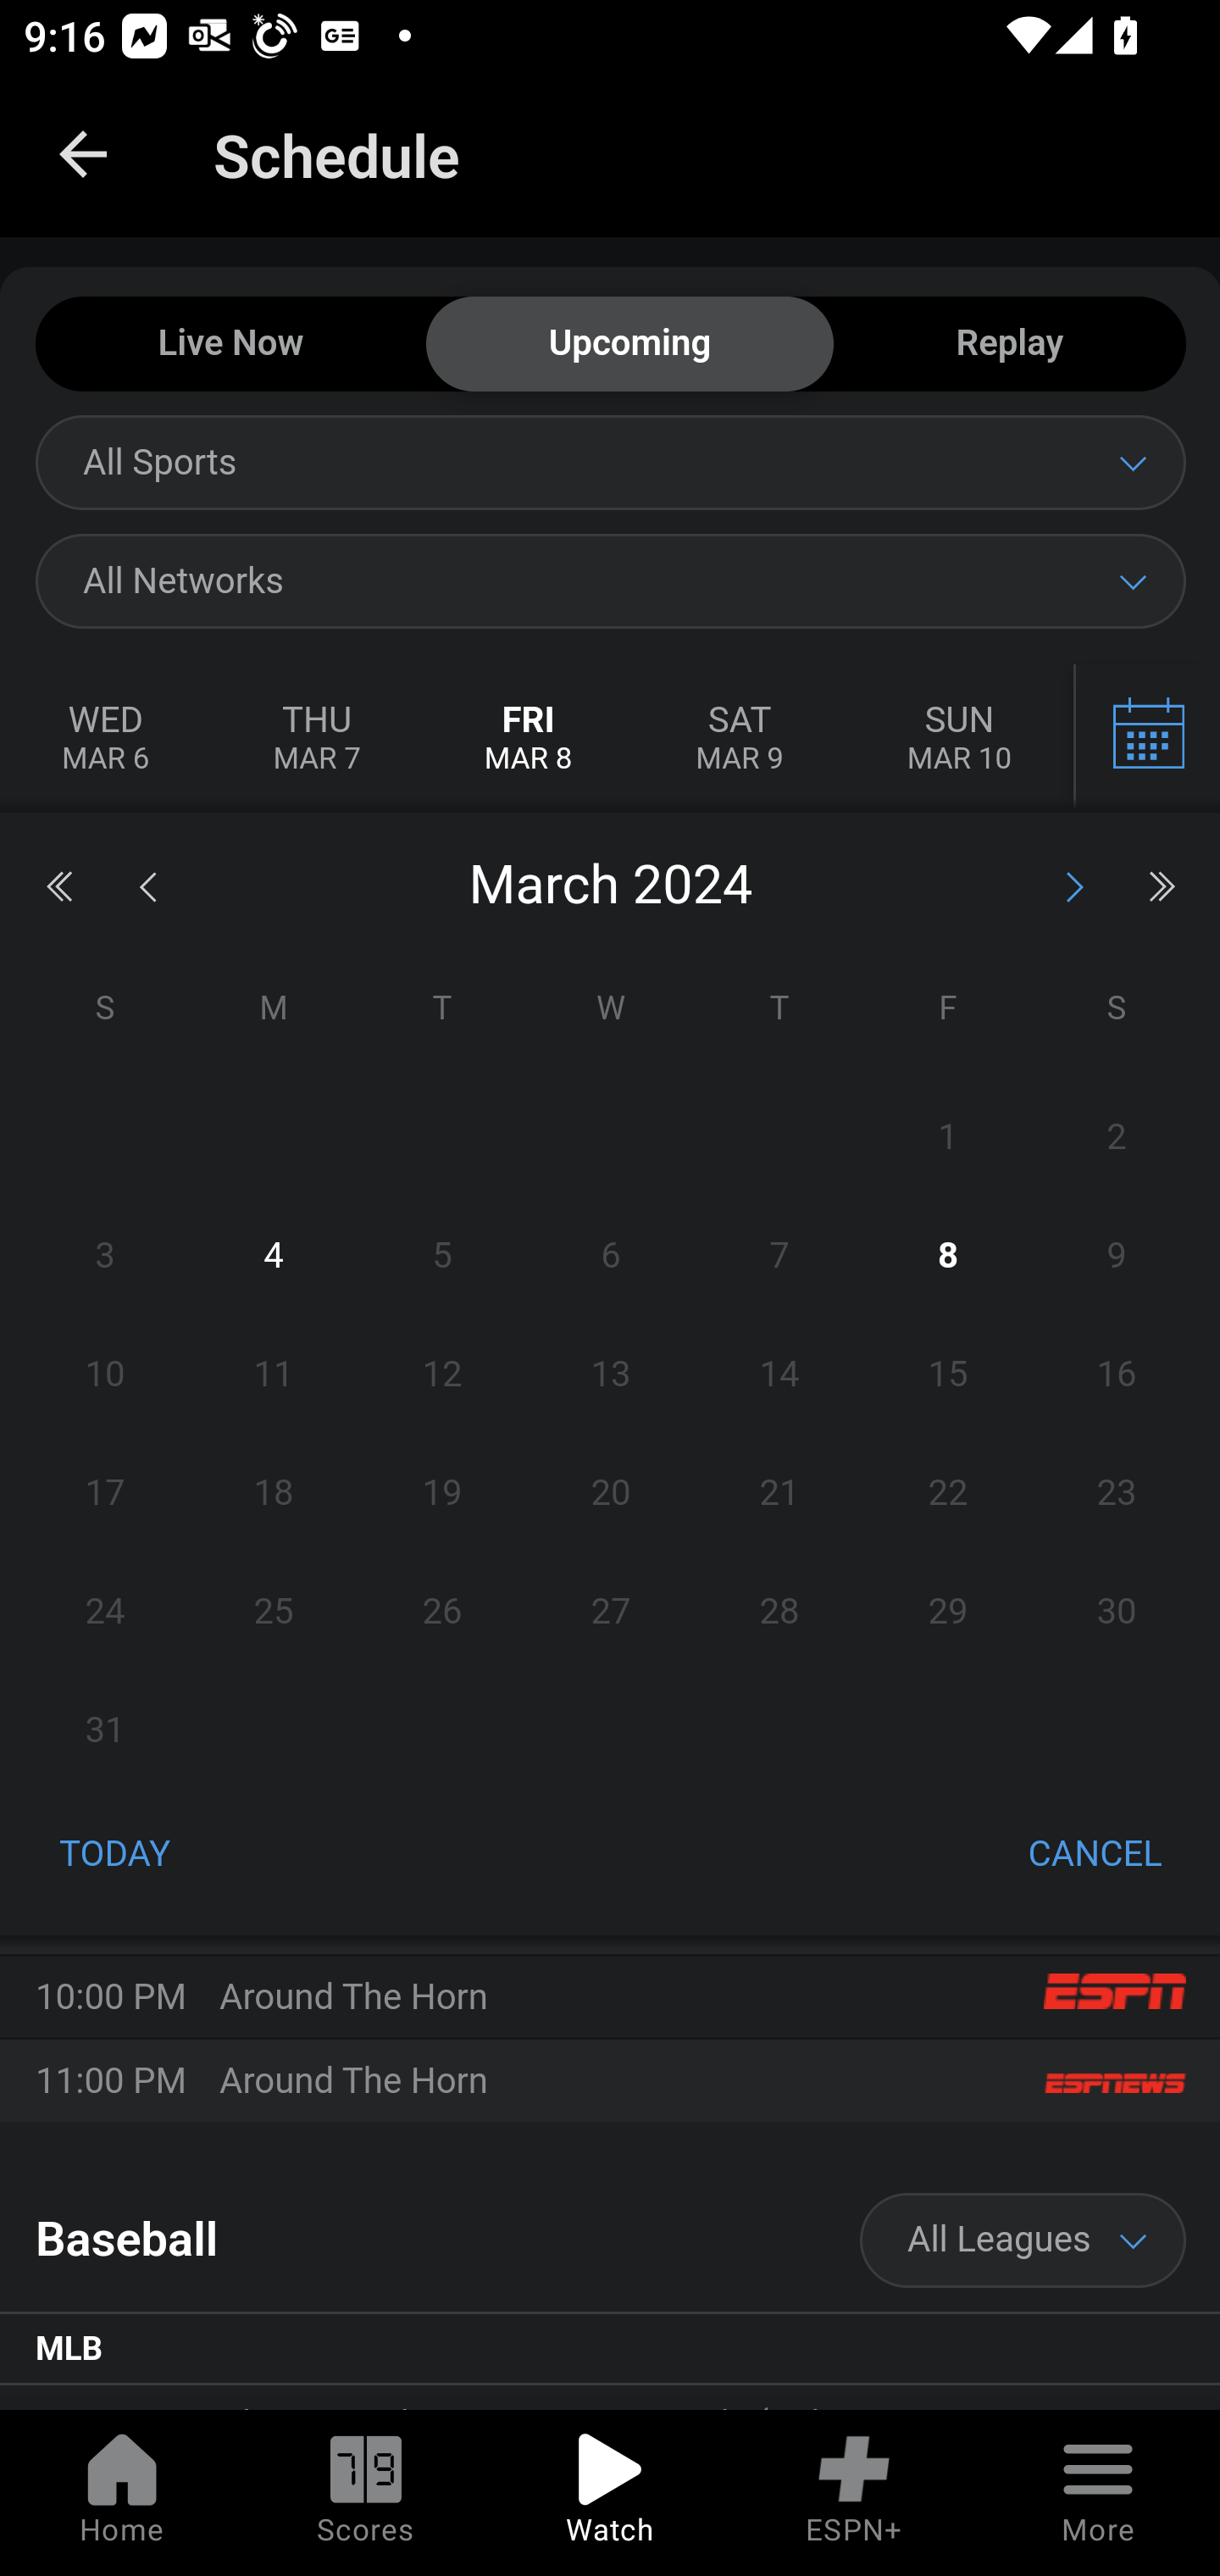 Image resolution: width=1220 pixels, height=2576 pixels. What do you see at coordinates (316, 739) in the screenshot?
I see `THU MAR 7` at bounding box center [316, 739].